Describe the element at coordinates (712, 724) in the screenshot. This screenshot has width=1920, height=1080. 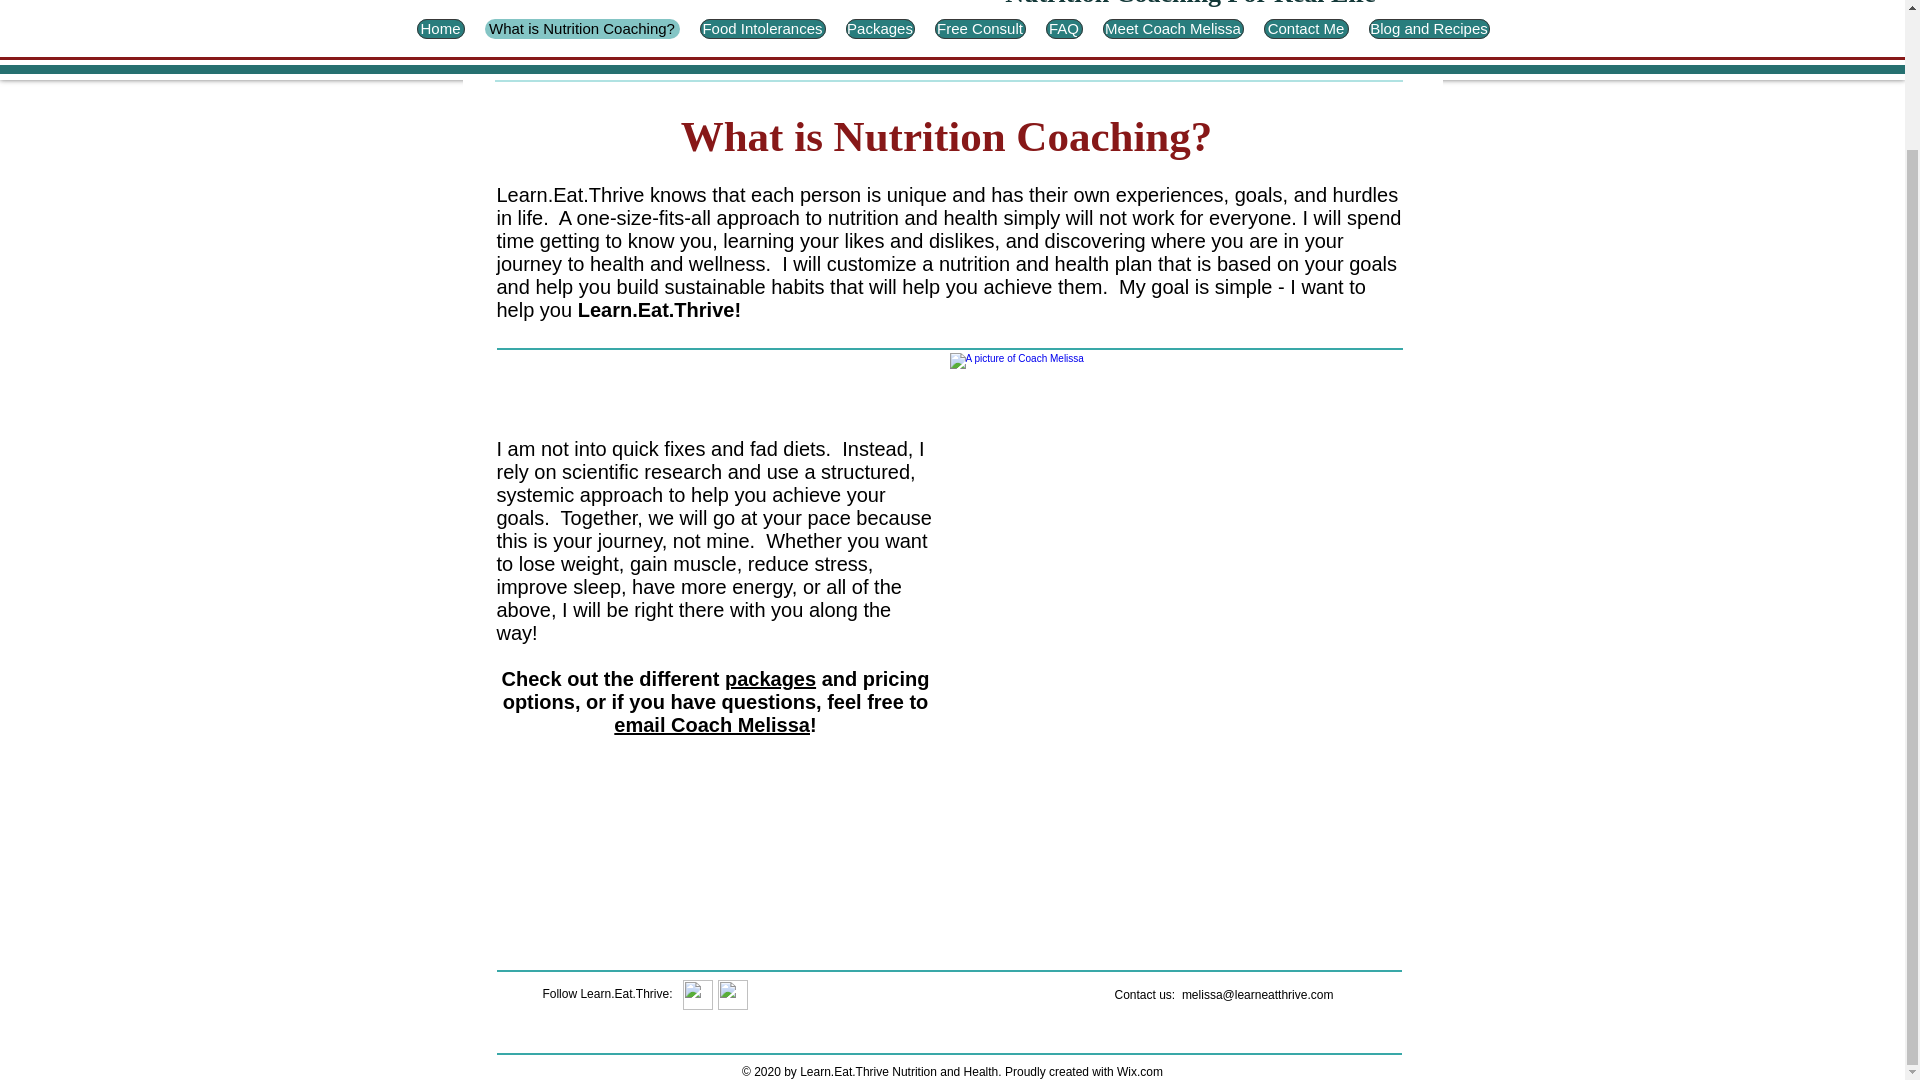
I see `email Coach Melissa` at that location.